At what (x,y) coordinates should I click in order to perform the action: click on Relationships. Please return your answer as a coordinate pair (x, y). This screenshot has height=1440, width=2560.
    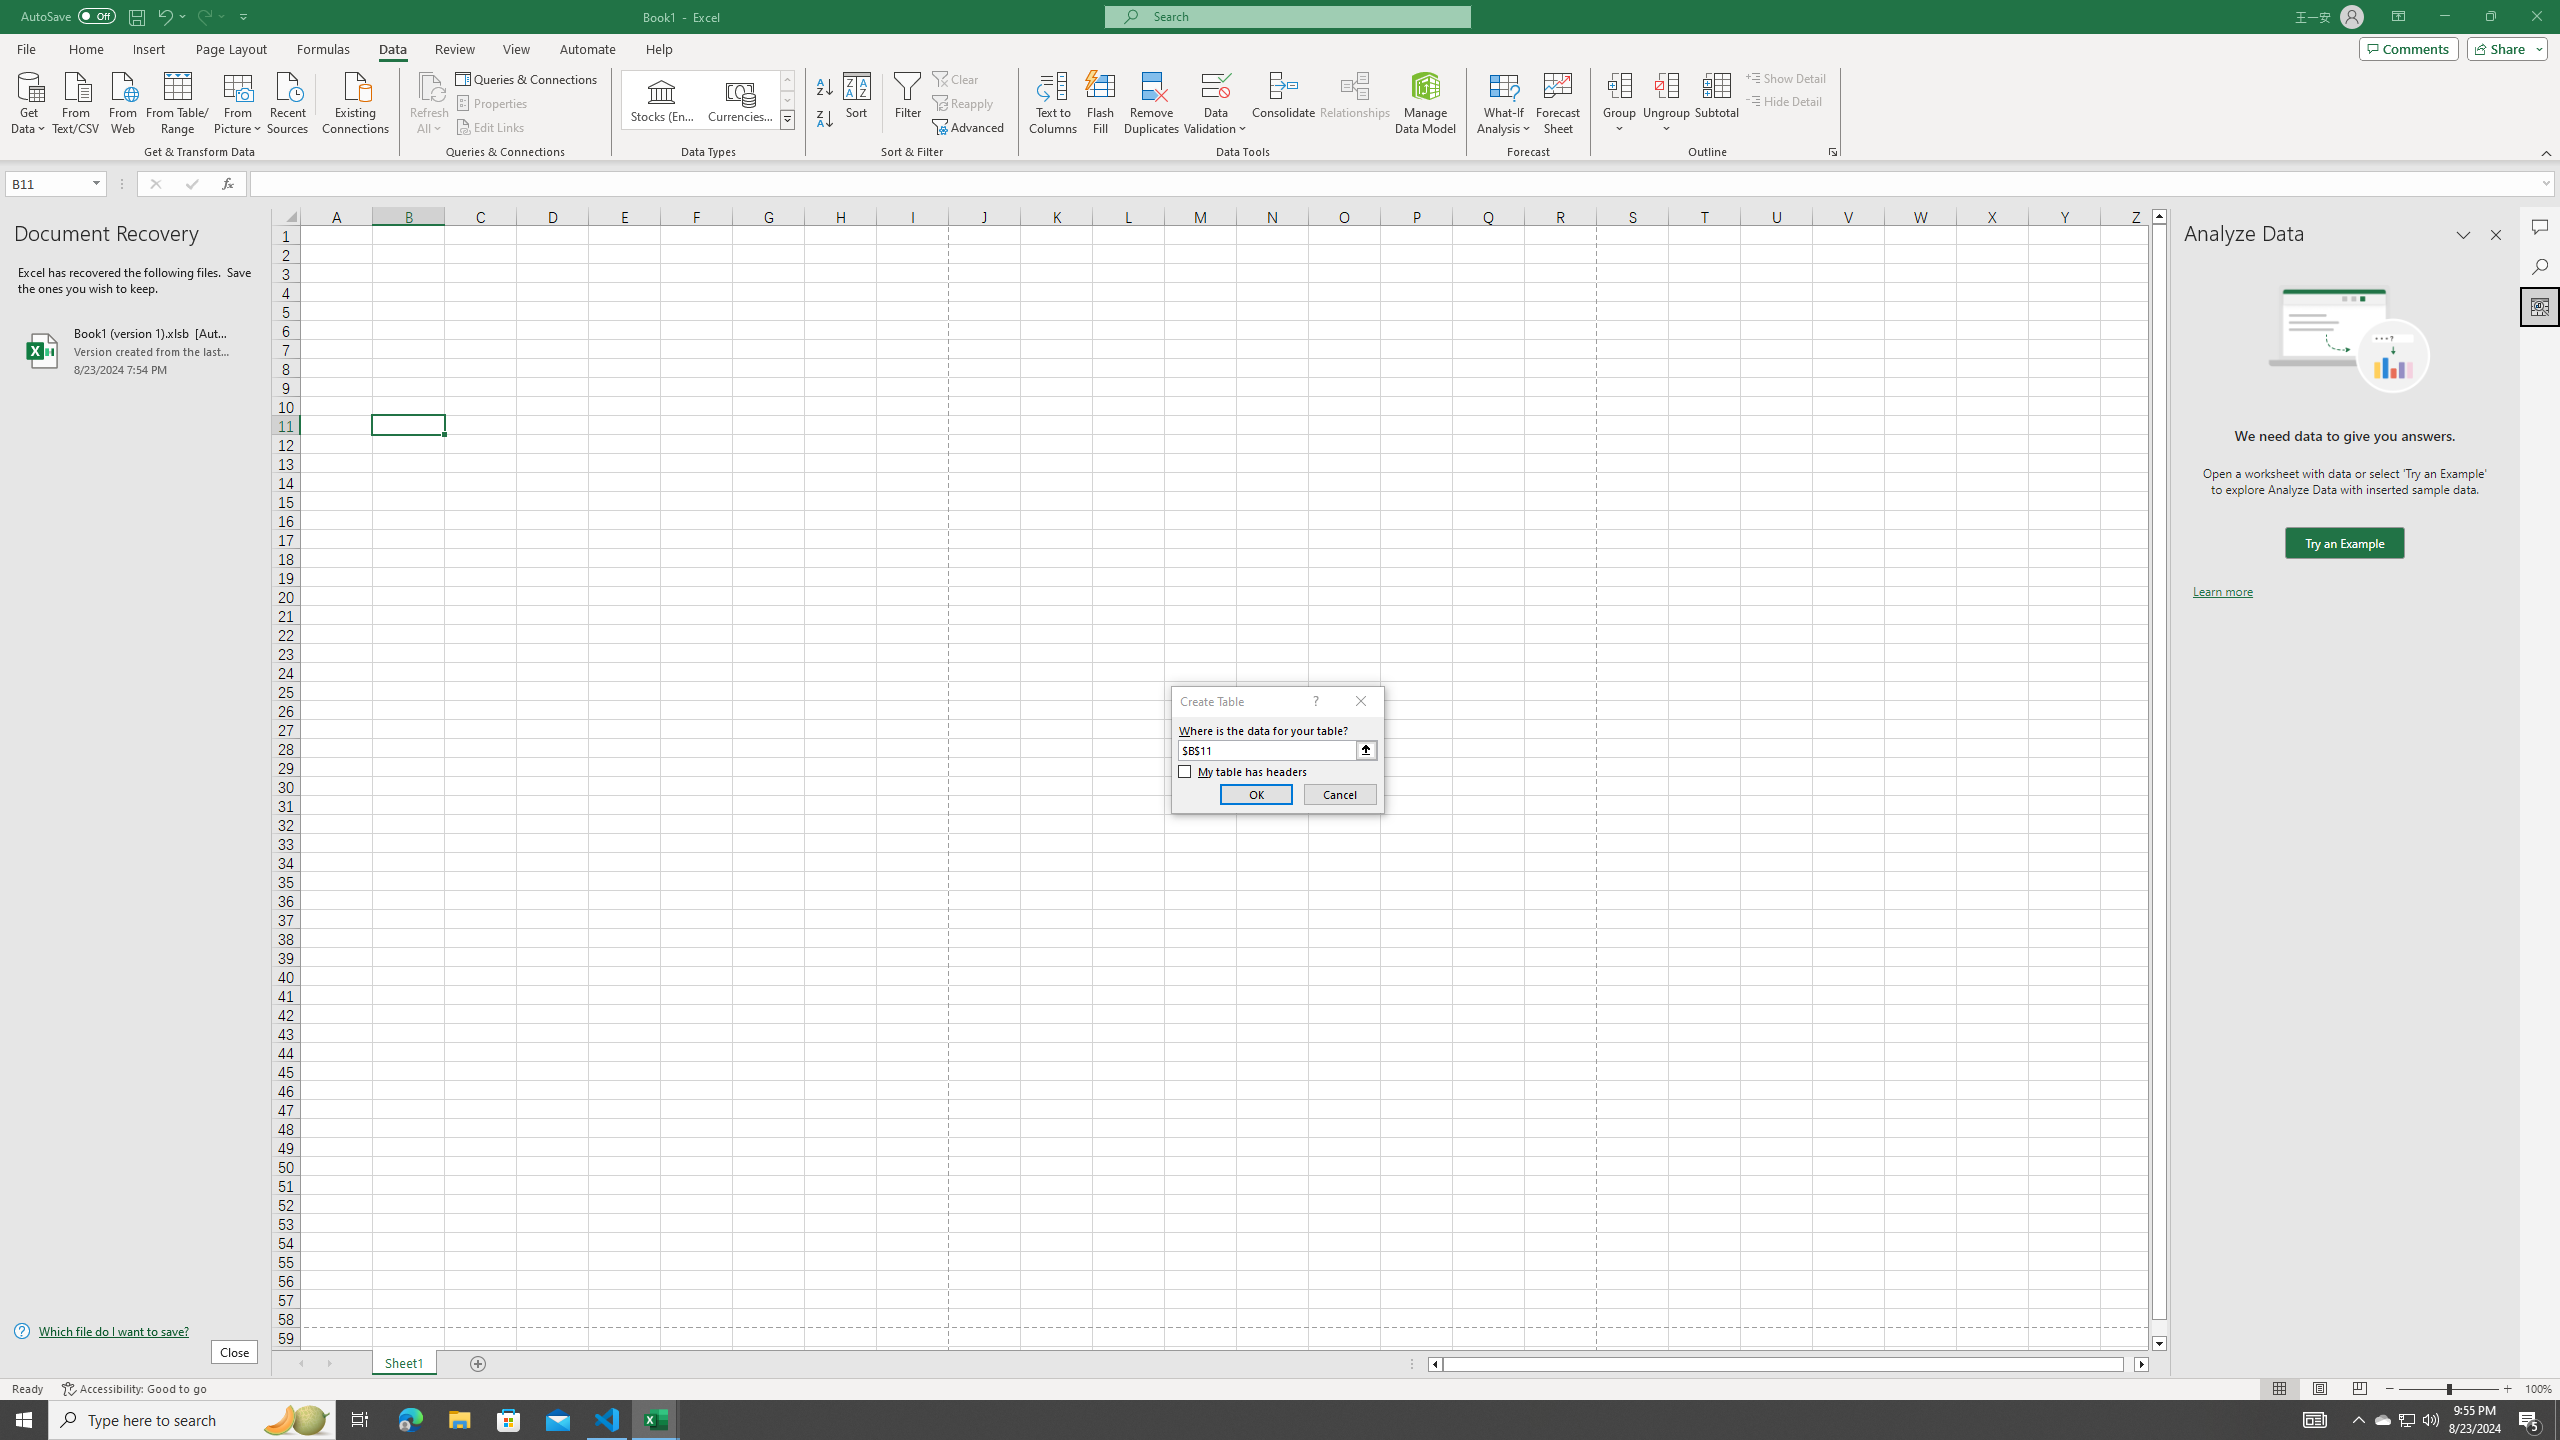
    Looking at the image, I should click on (1355, 103).